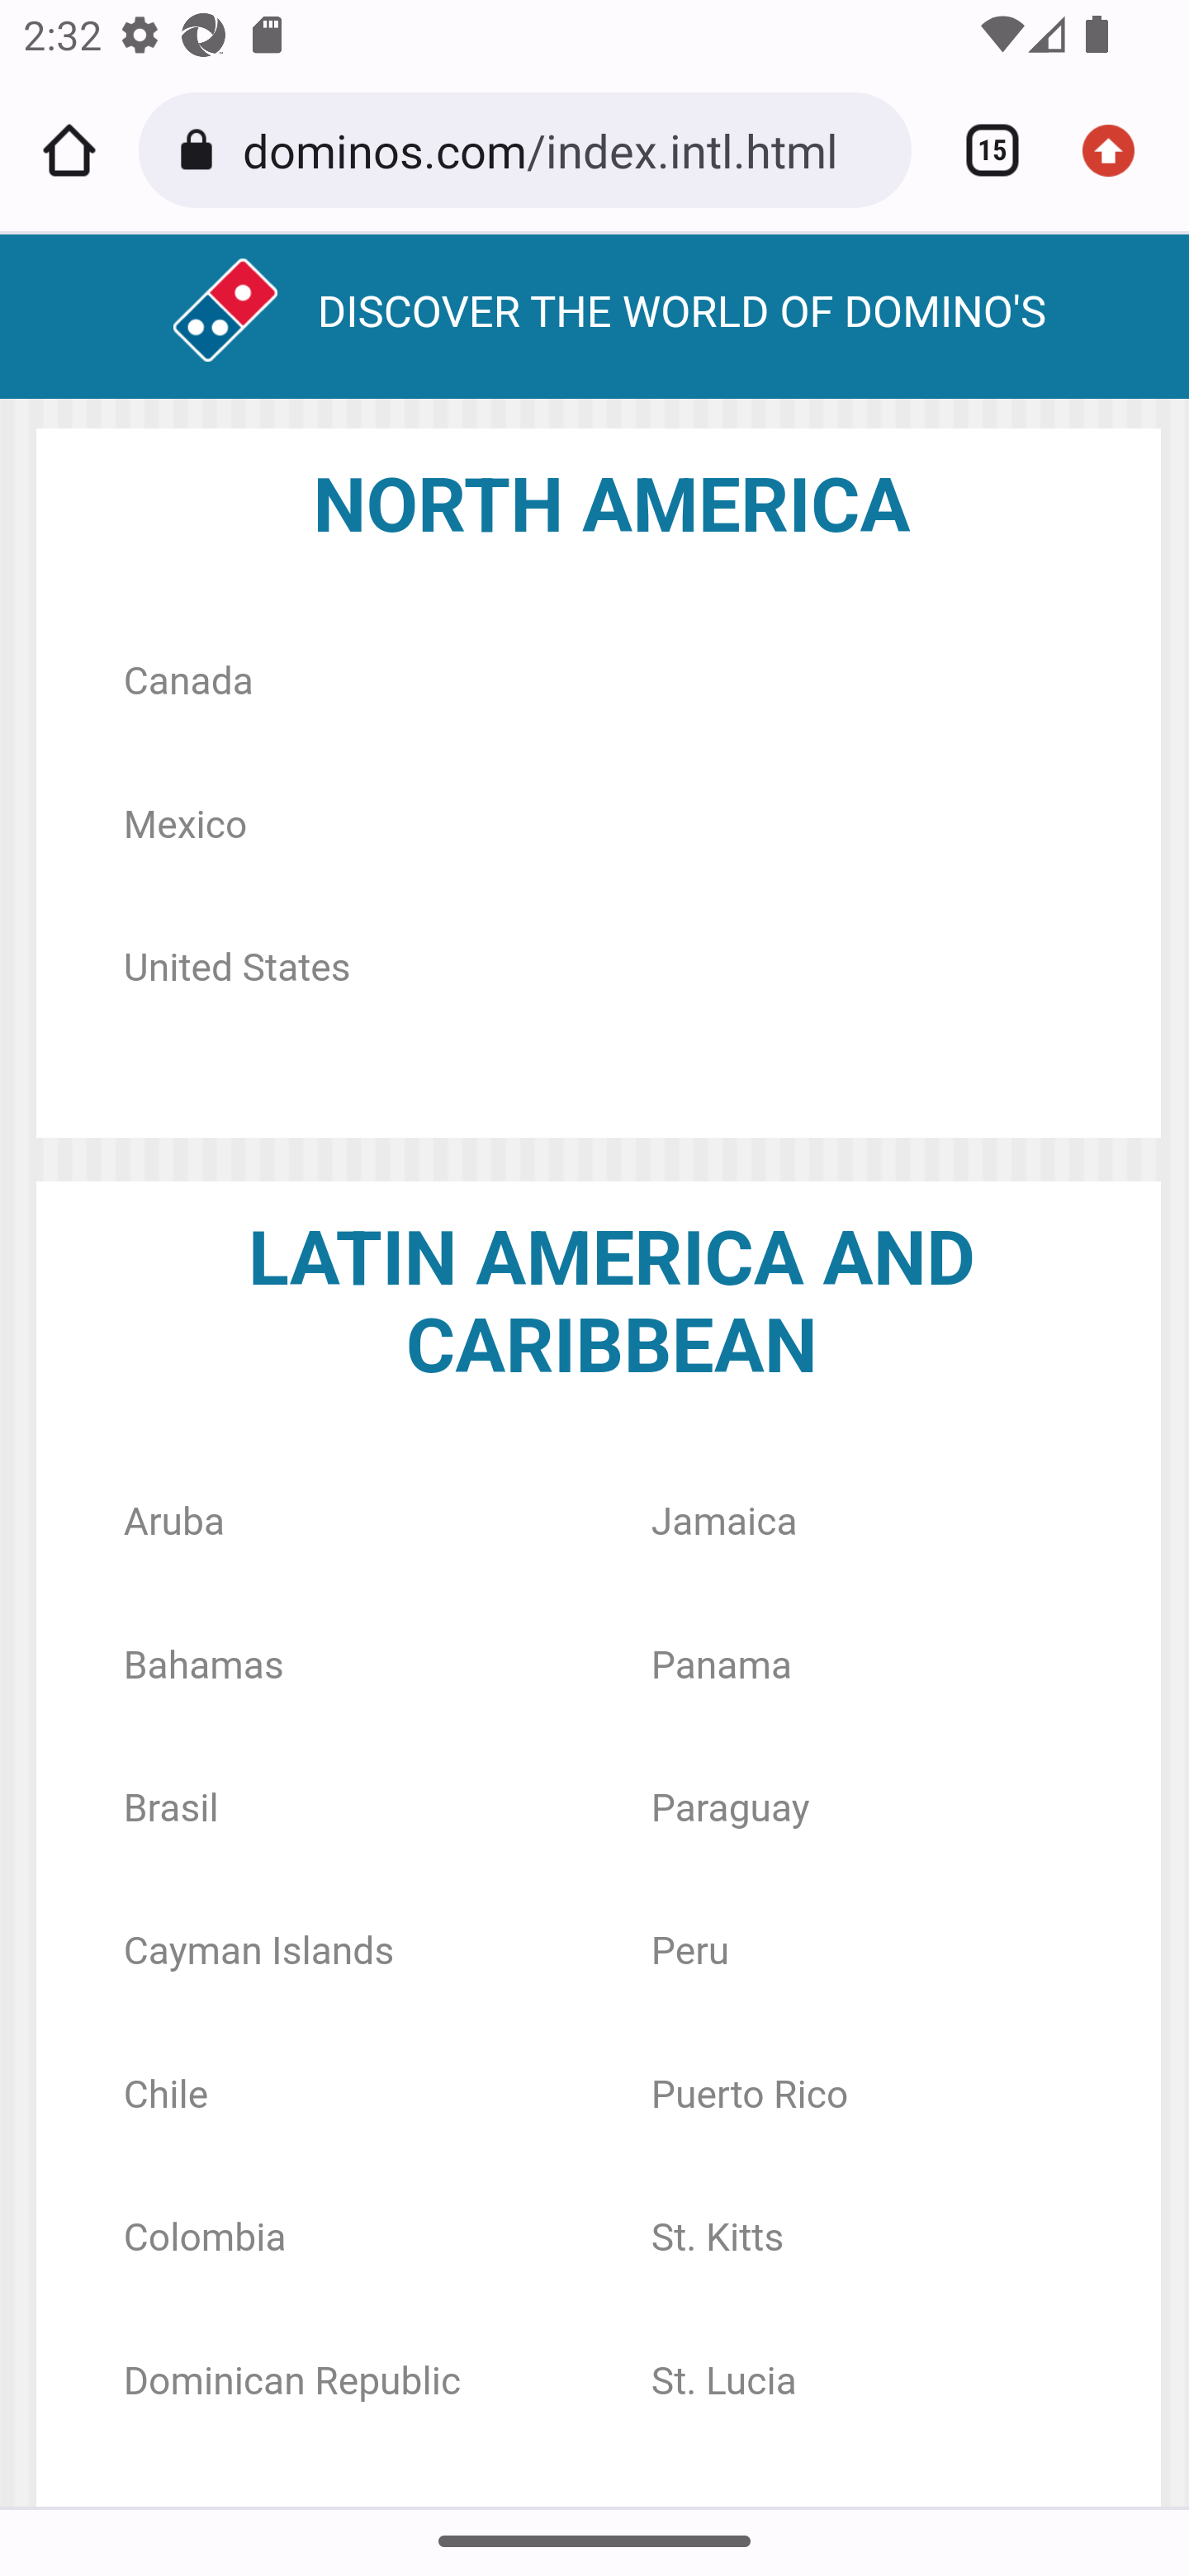 The width and height of the screenshot is (1189, 2576). I want to click on Switch or close tabs, so click(981, 150).